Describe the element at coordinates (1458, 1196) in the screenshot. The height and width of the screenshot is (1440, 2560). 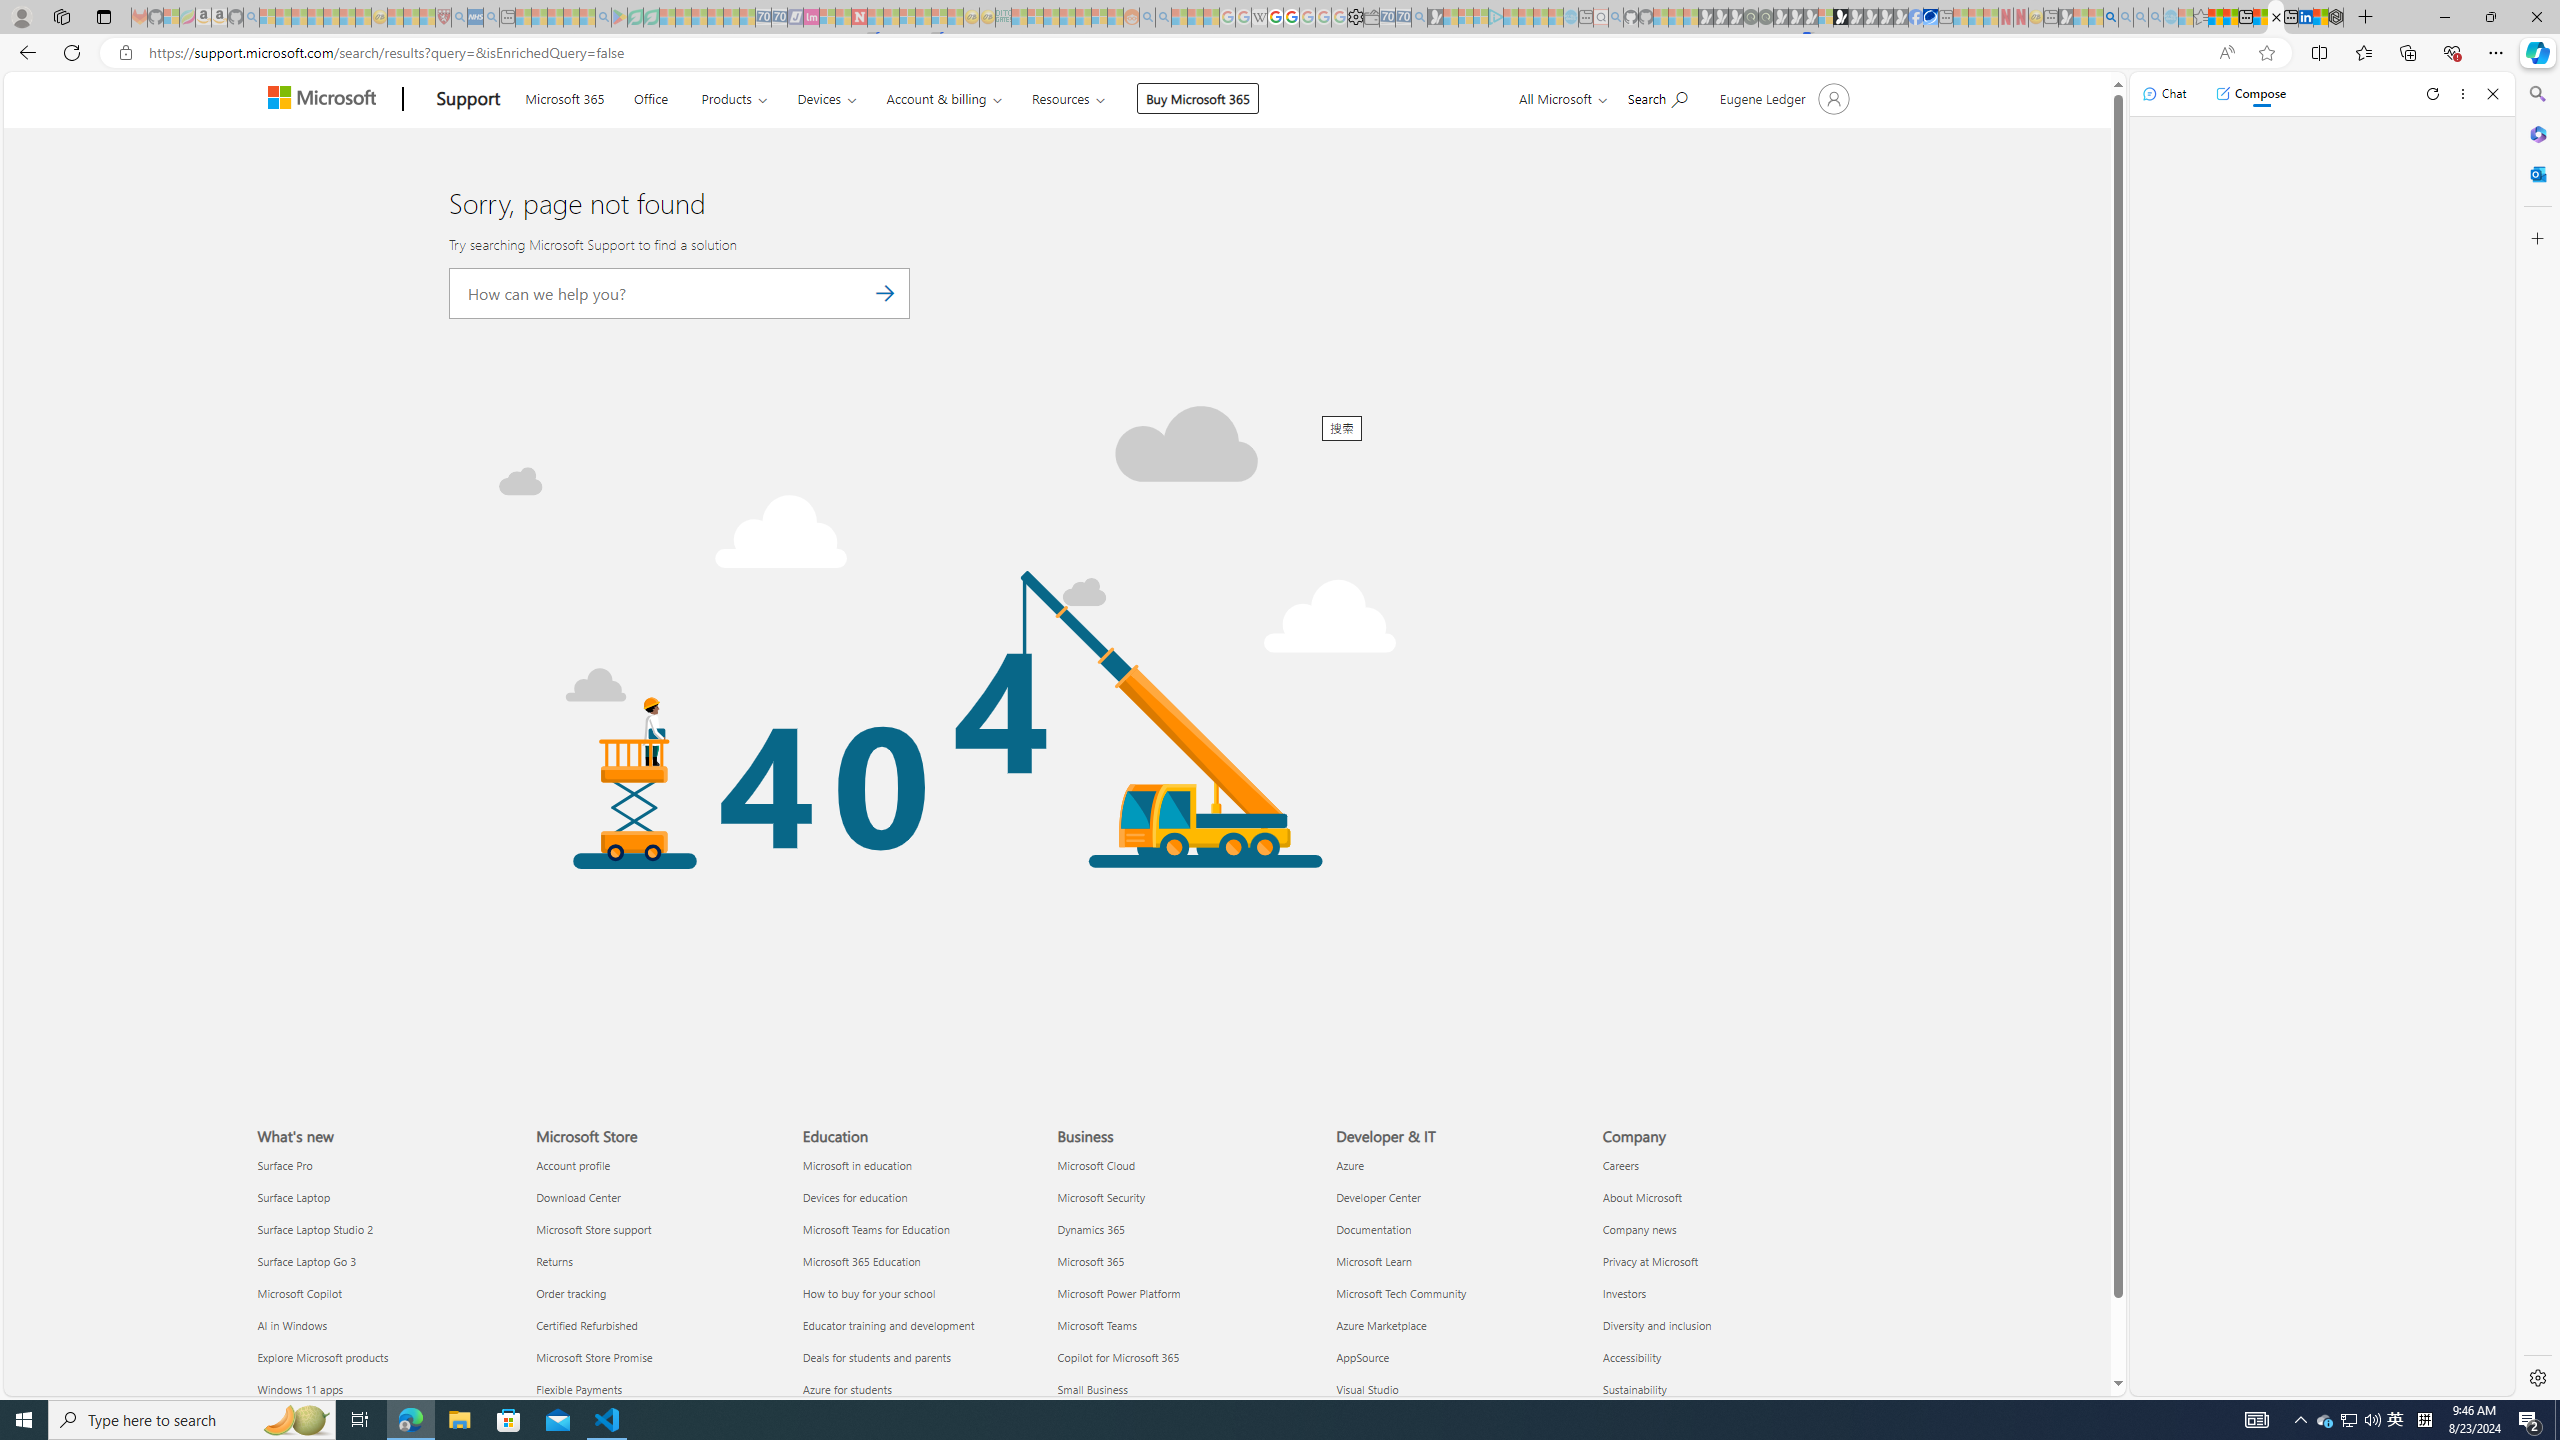
I see `Developer Center` at that location.